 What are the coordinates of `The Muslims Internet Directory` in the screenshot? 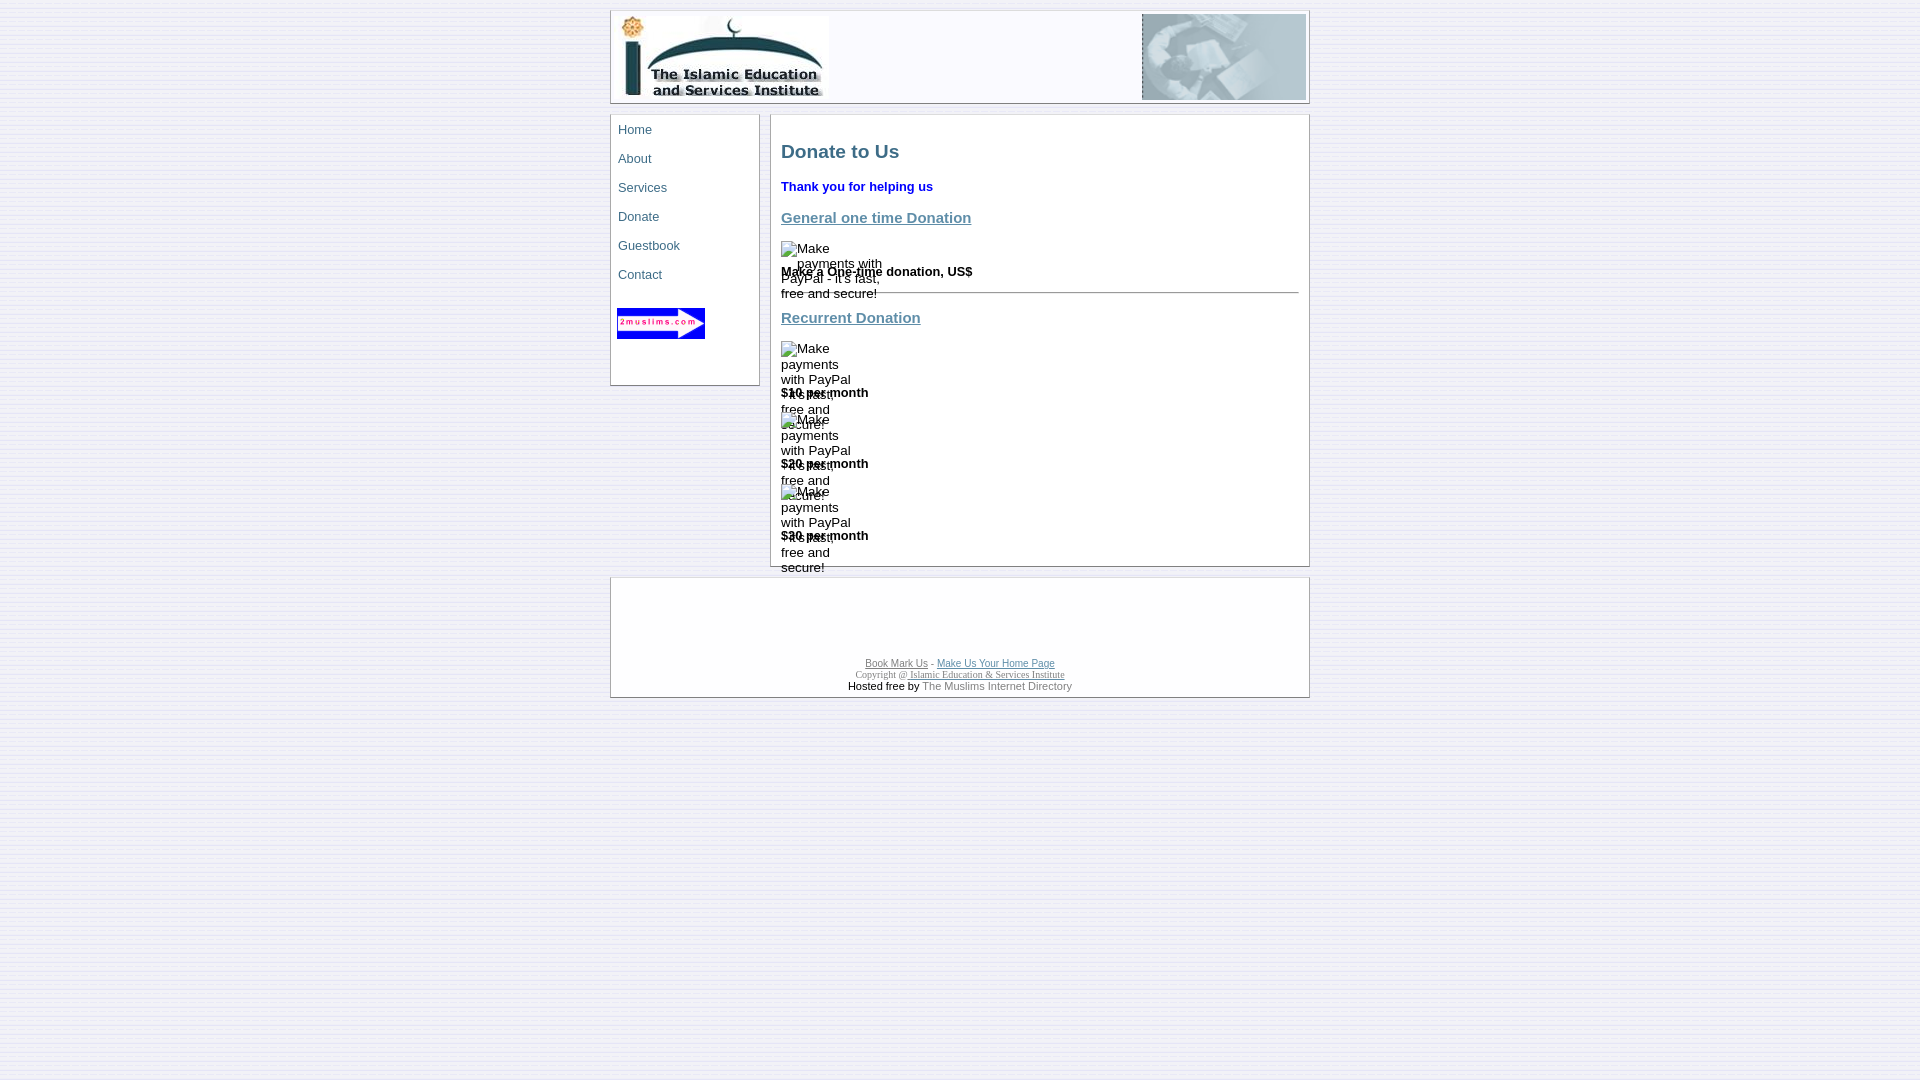 It's located at (997, 686).